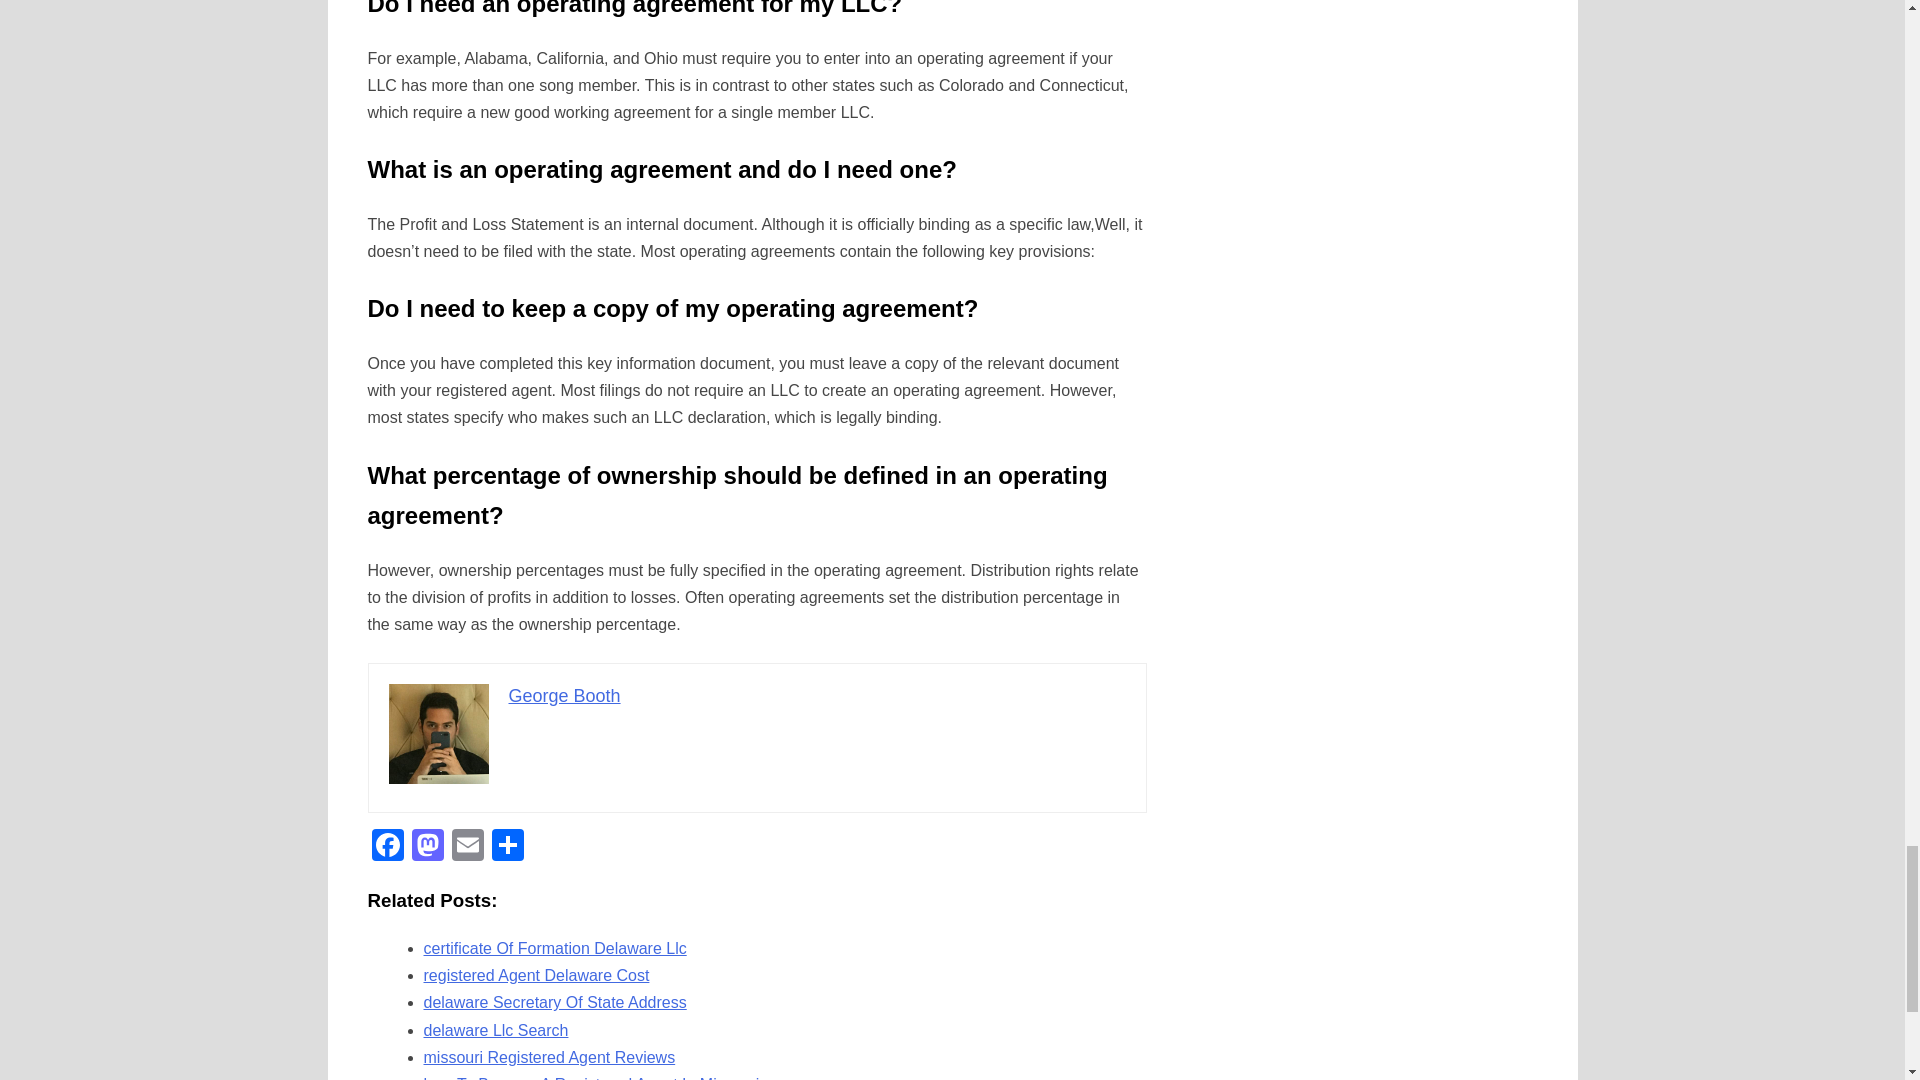 This screenshot has width=1920, height=1080. What do you see at coordinates (537, 974) in the screenshot?
I see `registered Agent Delaware Cost` at bounding box center [537, 974].